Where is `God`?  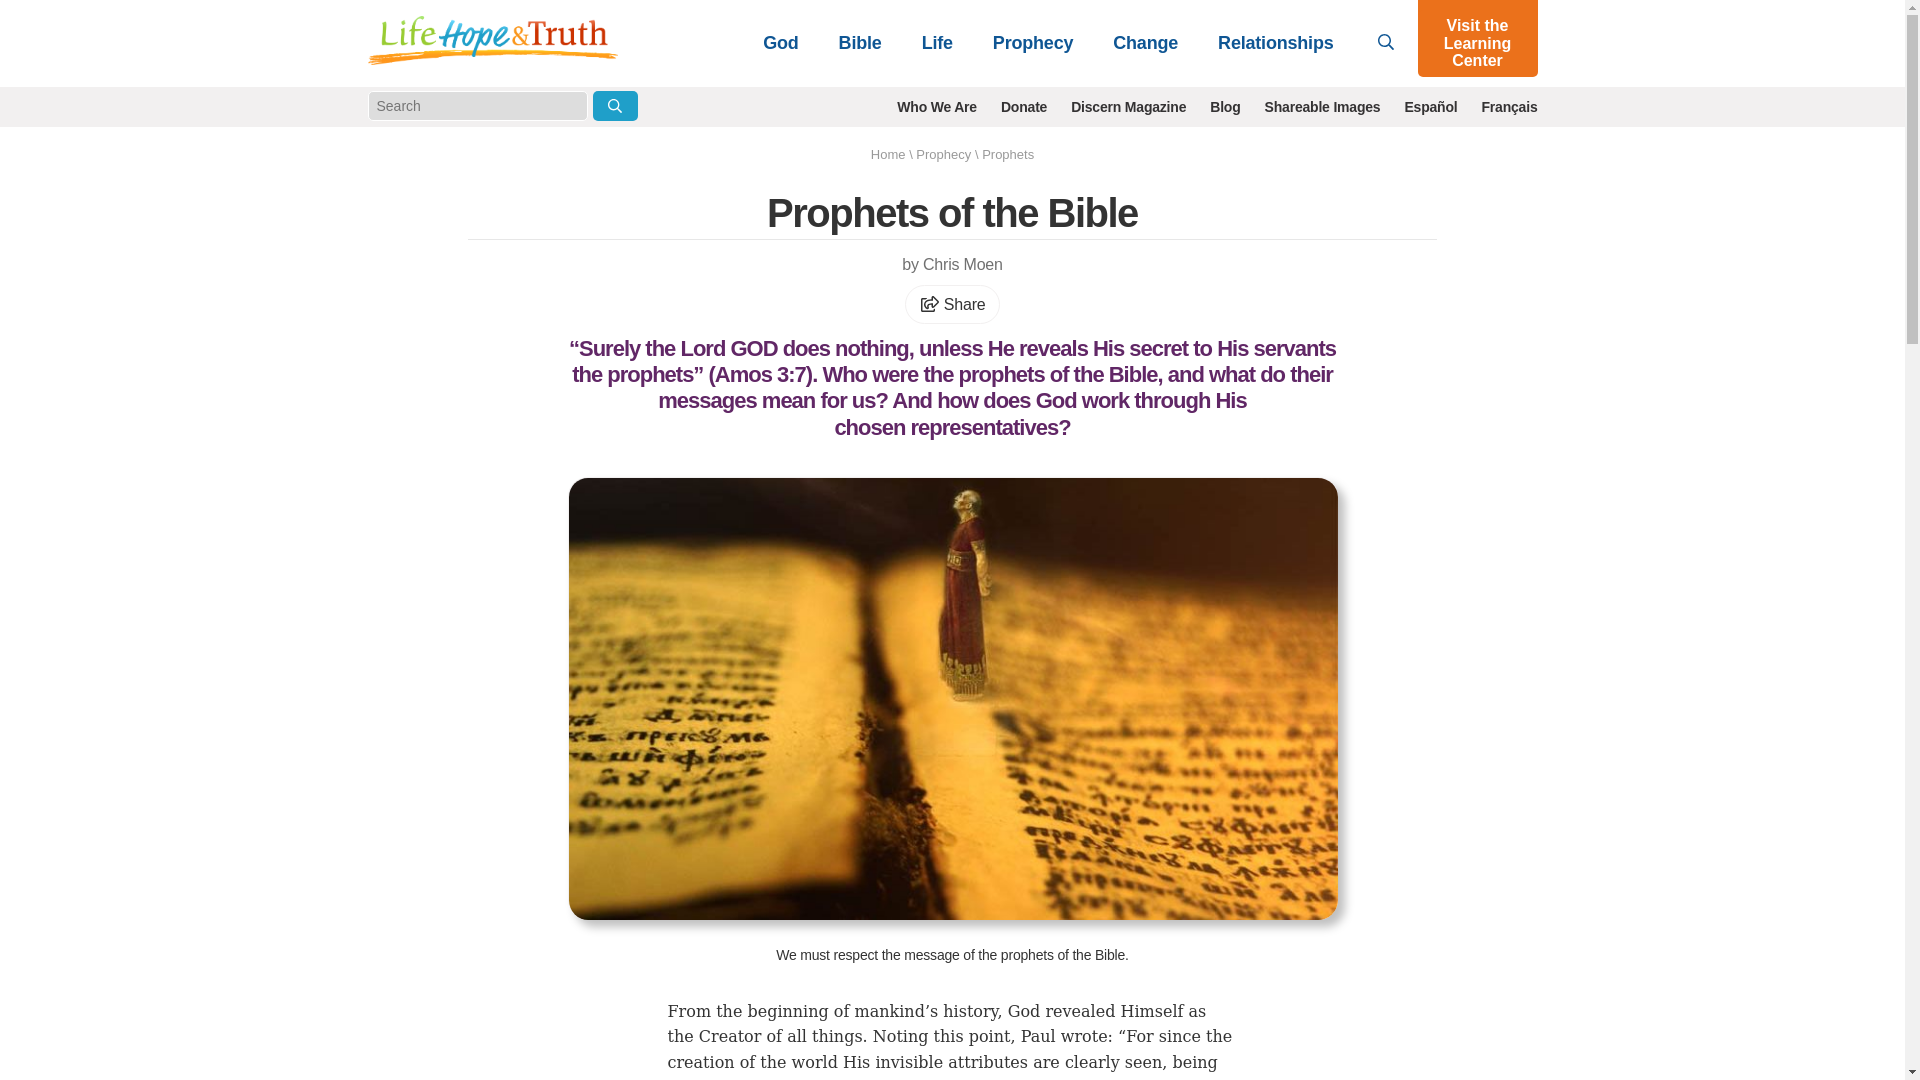
God is located at coordinates (780, 42).